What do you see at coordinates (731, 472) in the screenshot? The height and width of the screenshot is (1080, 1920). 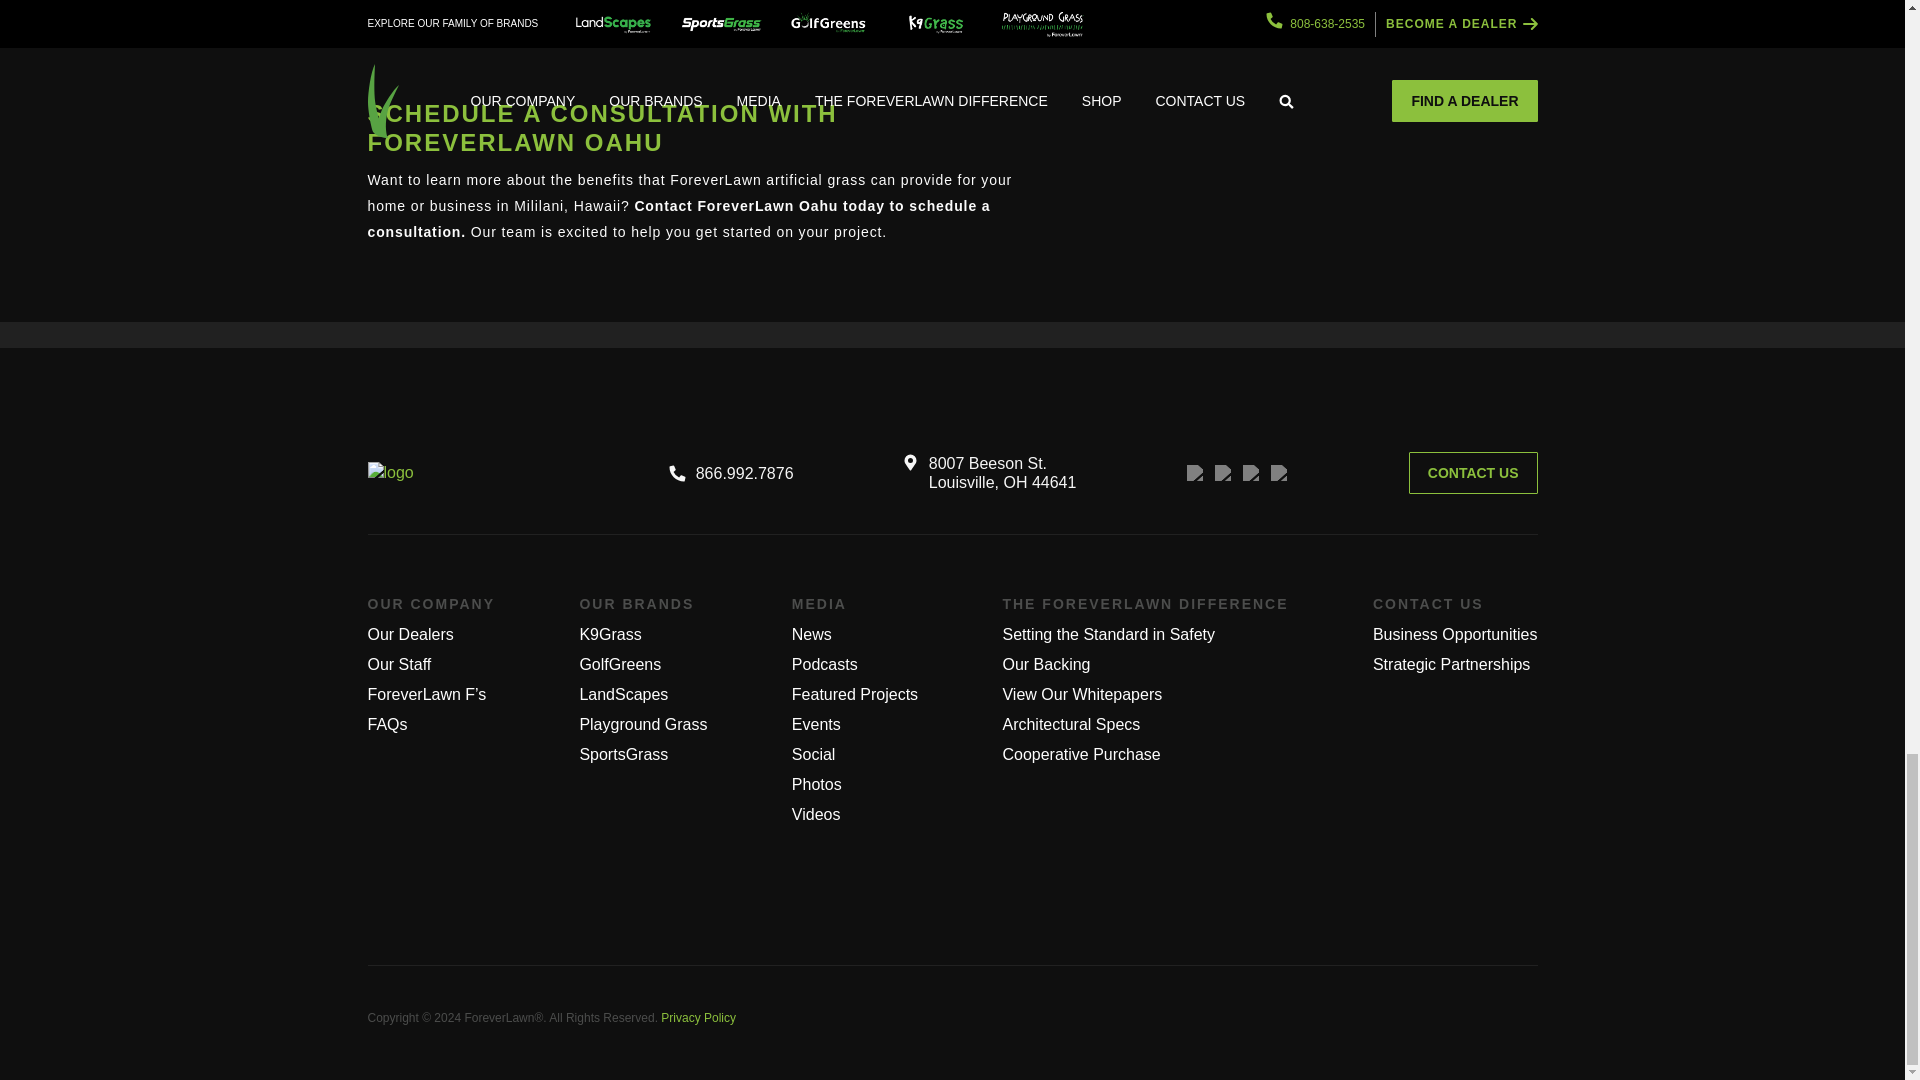 I see `866.992.7876` at bounding box center [731, 472].